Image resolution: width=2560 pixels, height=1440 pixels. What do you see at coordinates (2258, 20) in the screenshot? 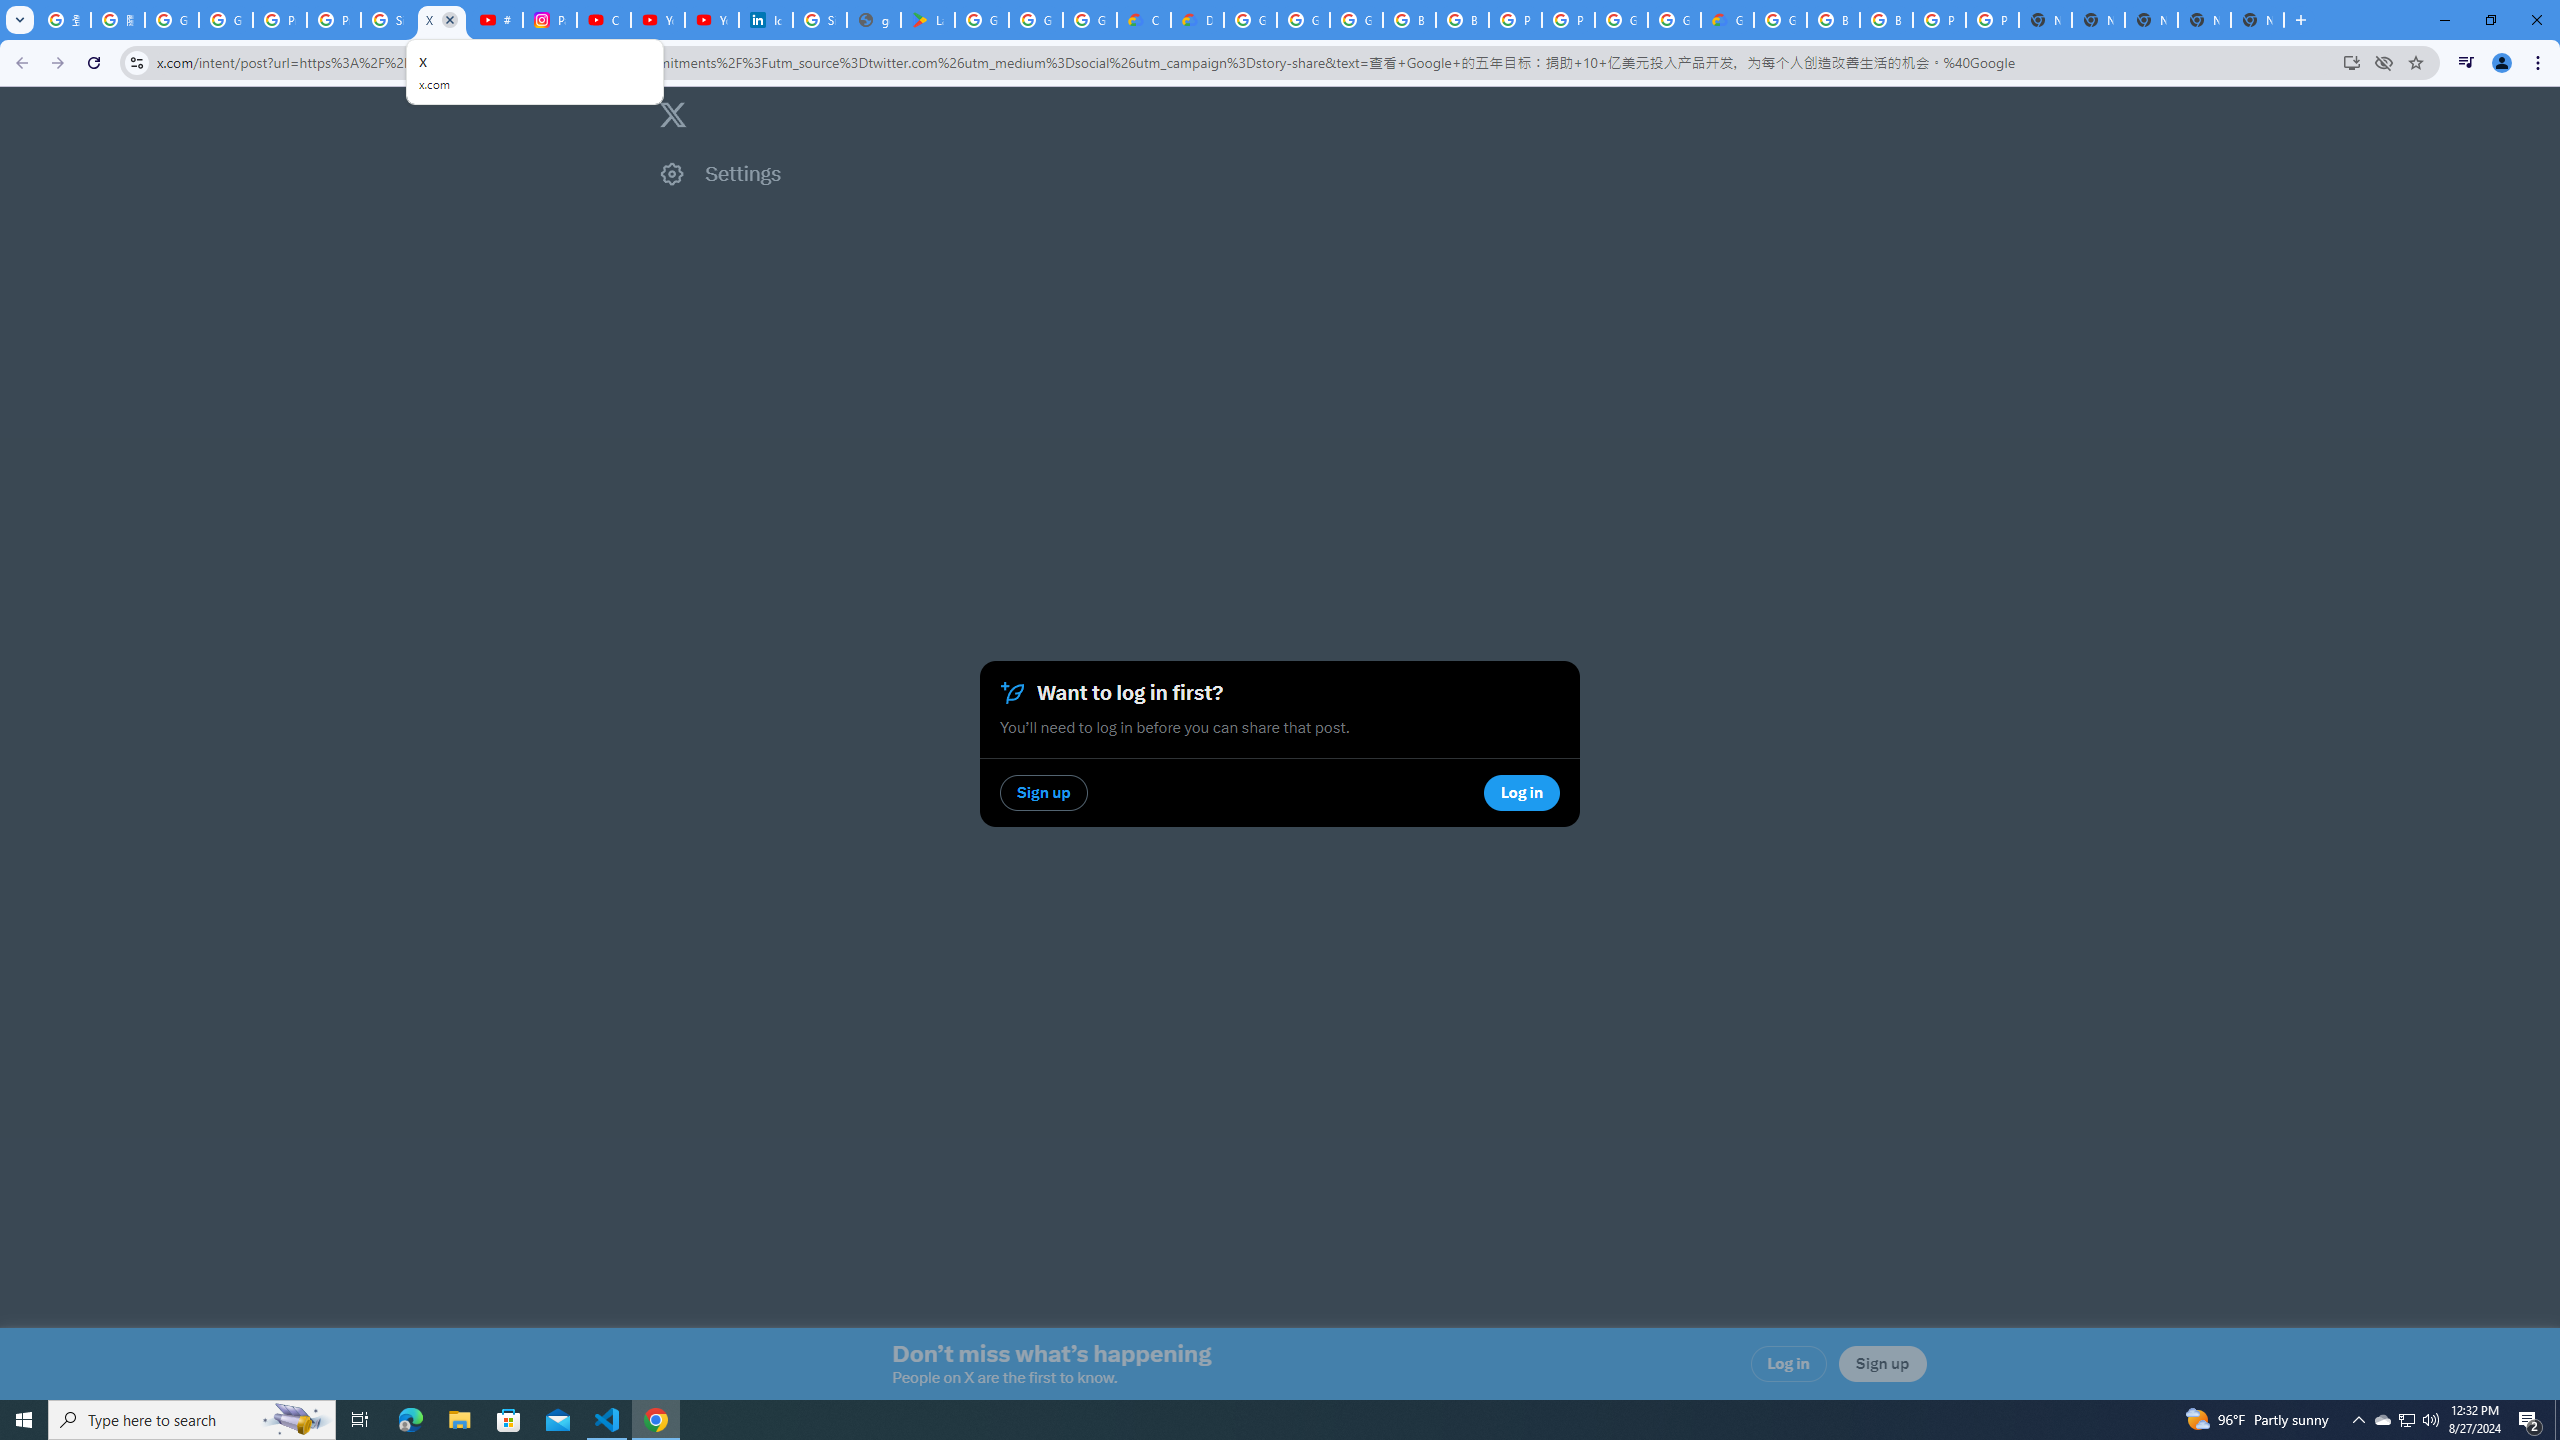
I see `New Tab` at bounding box center [2258, 20].